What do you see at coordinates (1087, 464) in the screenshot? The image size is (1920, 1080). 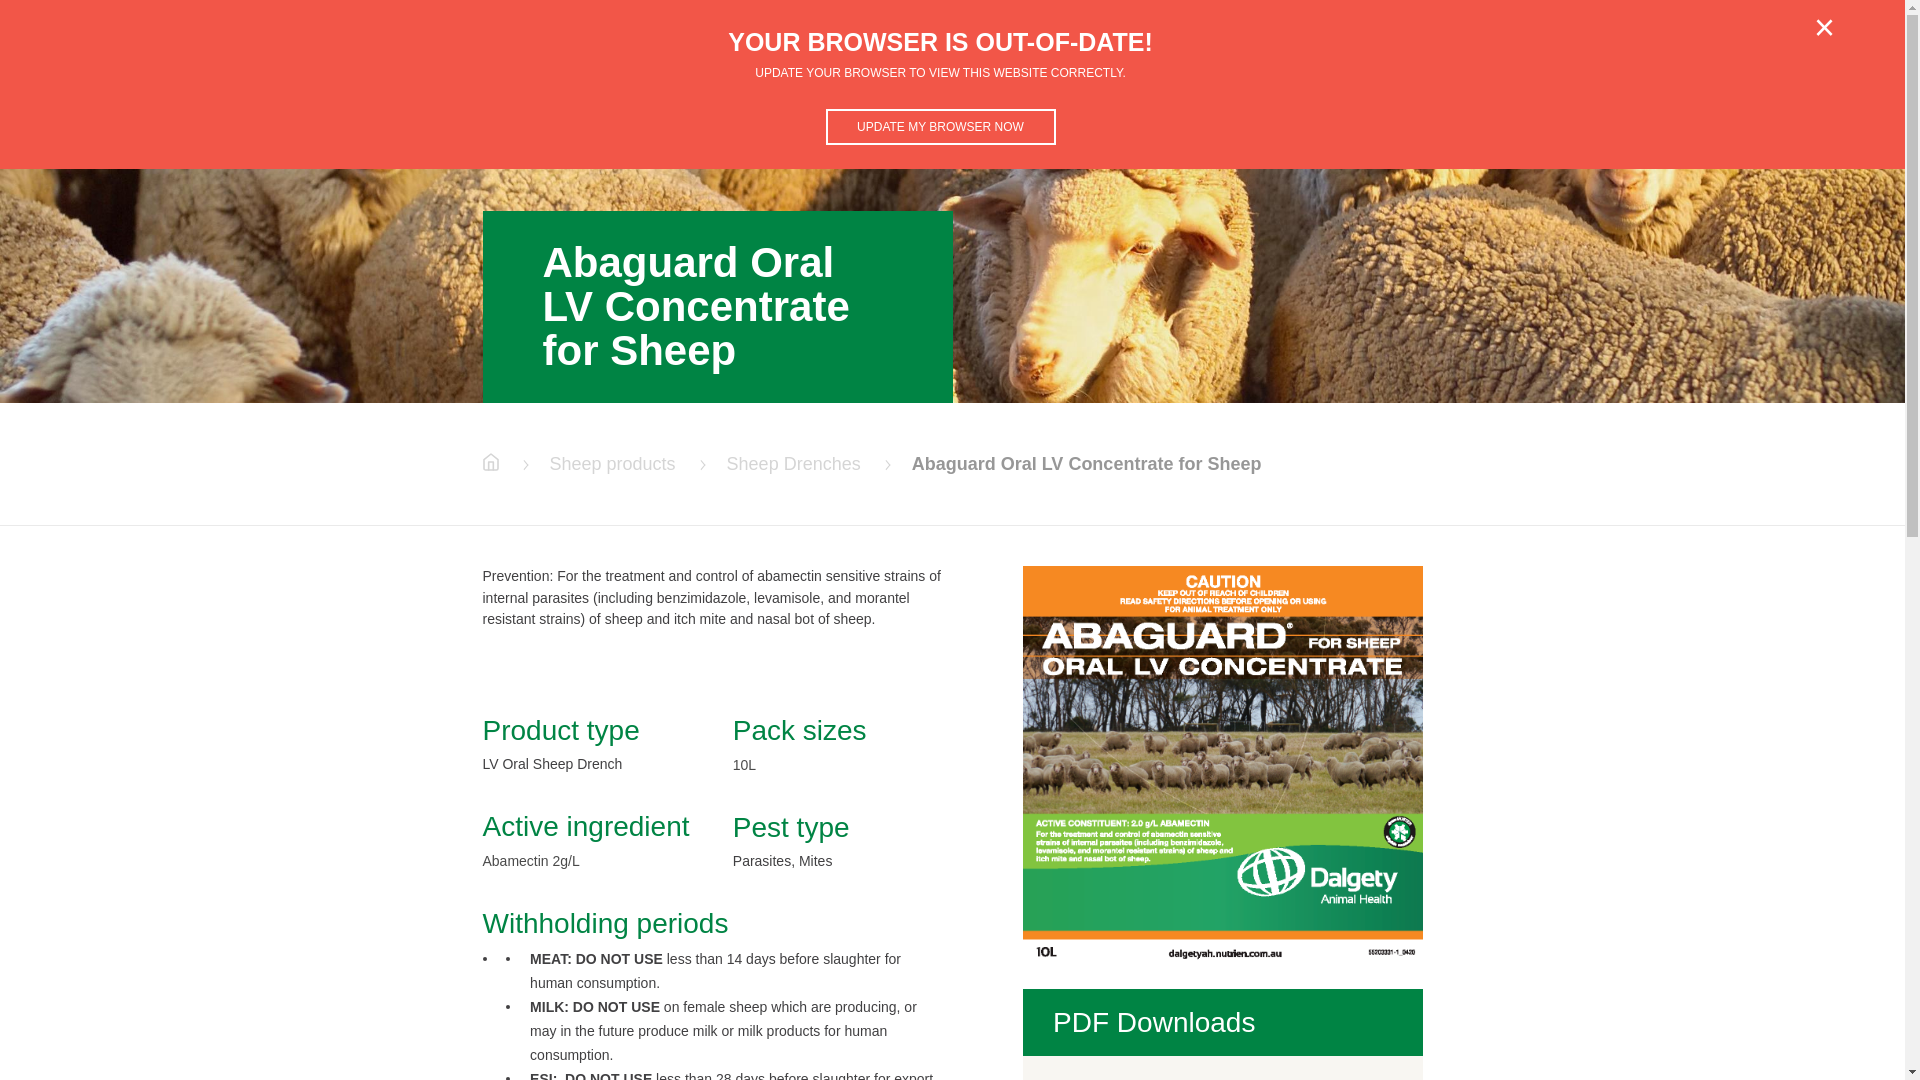 I see `Abaguard Oral LV Concentrate for Sheep` at bounding box center [1087, 464].